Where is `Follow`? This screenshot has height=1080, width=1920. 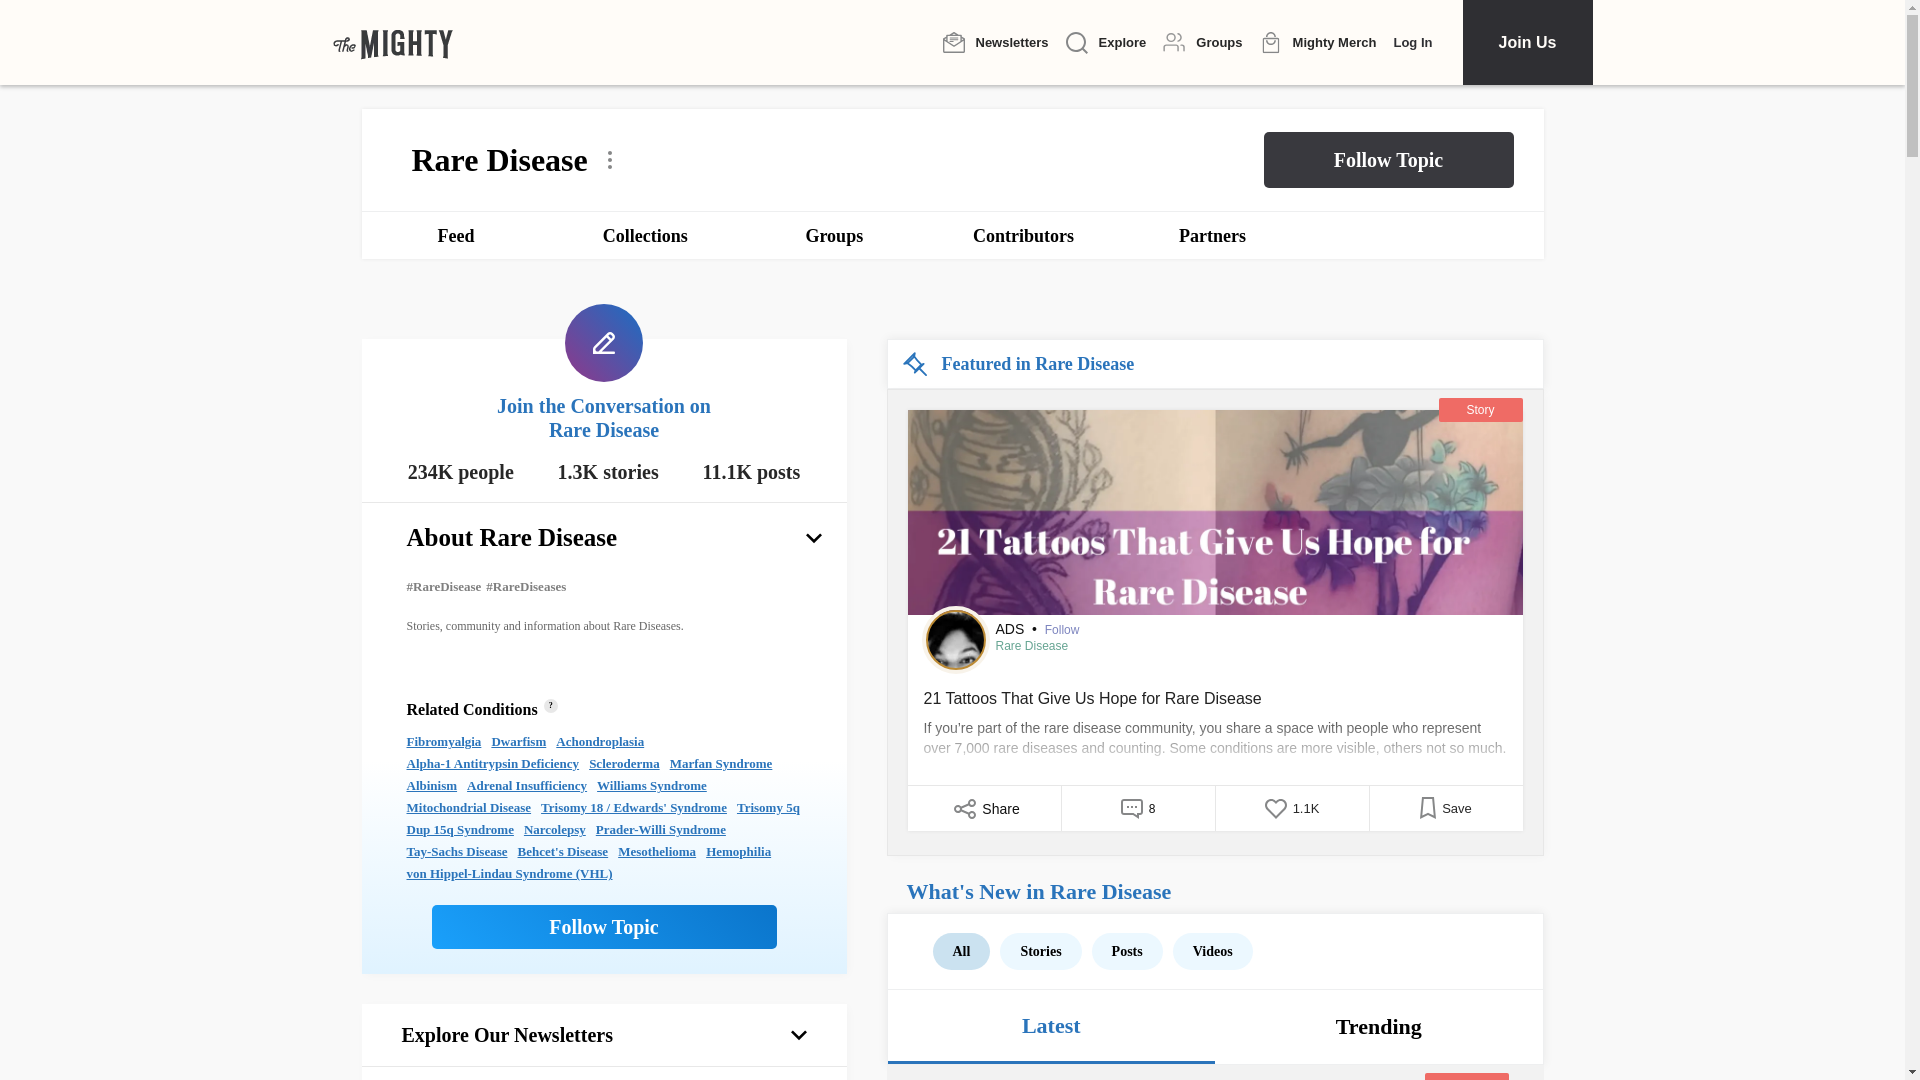 Follow is located at coordinates (1062, 630).